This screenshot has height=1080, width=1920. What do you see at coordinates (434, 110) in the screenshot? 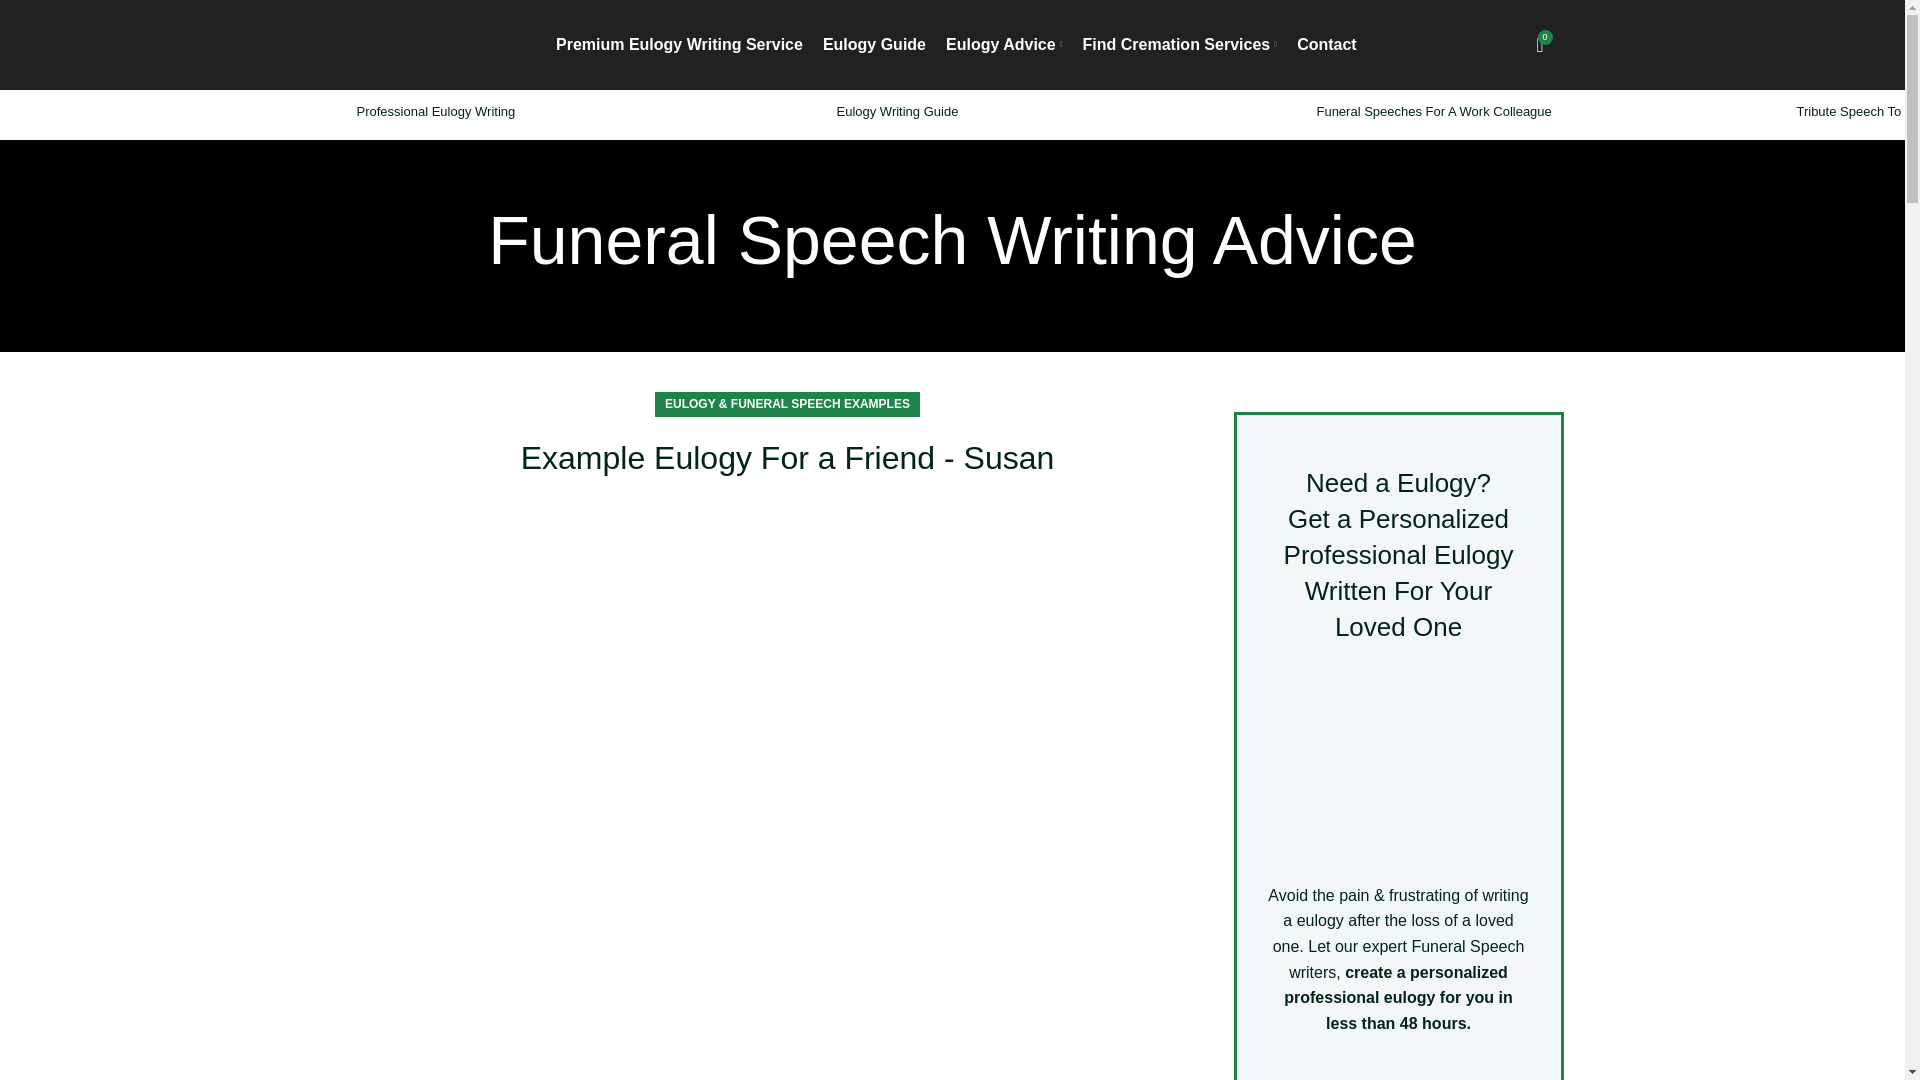
I see `Professional Eulogy Writing` at bounding box center [434, 110].